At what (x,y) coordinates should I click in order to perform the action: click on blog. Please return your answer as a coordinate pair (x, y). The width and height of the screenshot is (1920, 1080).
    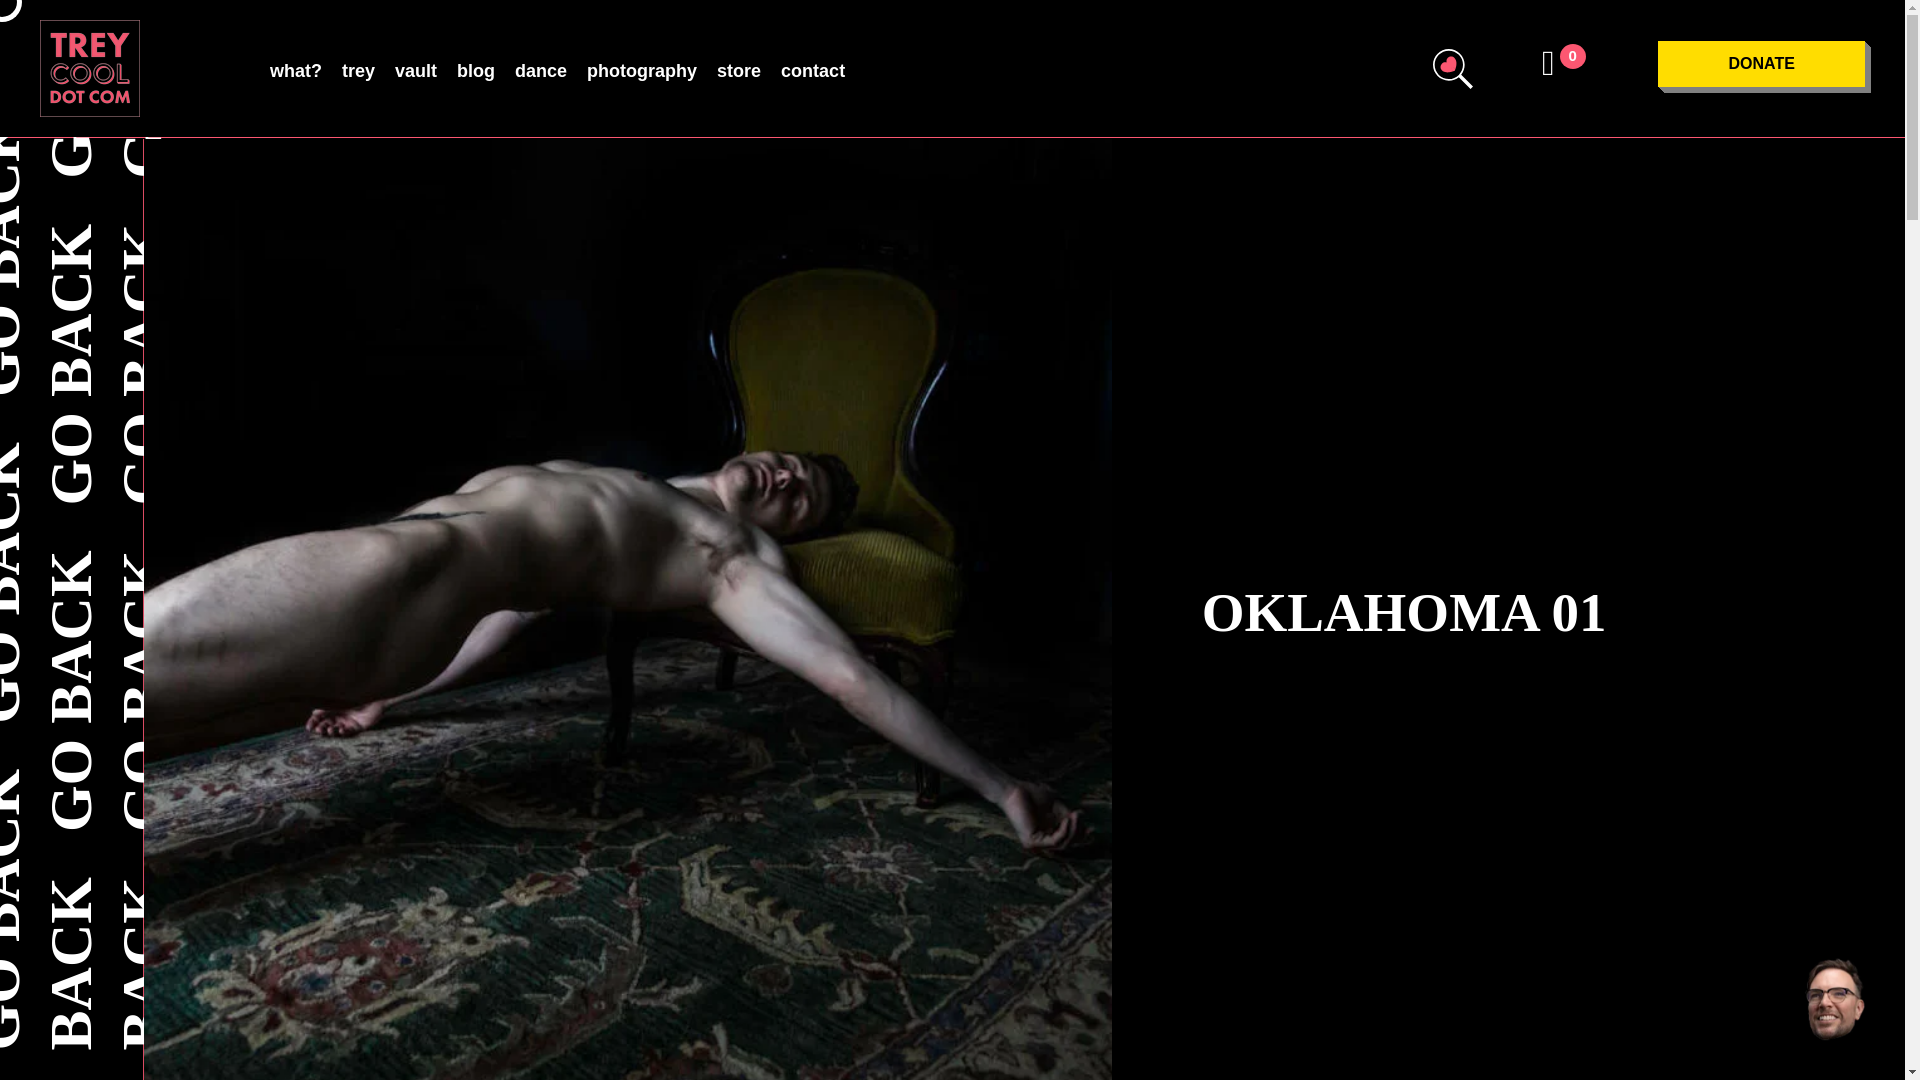
    Looking at the image, I should click on (476, 72).